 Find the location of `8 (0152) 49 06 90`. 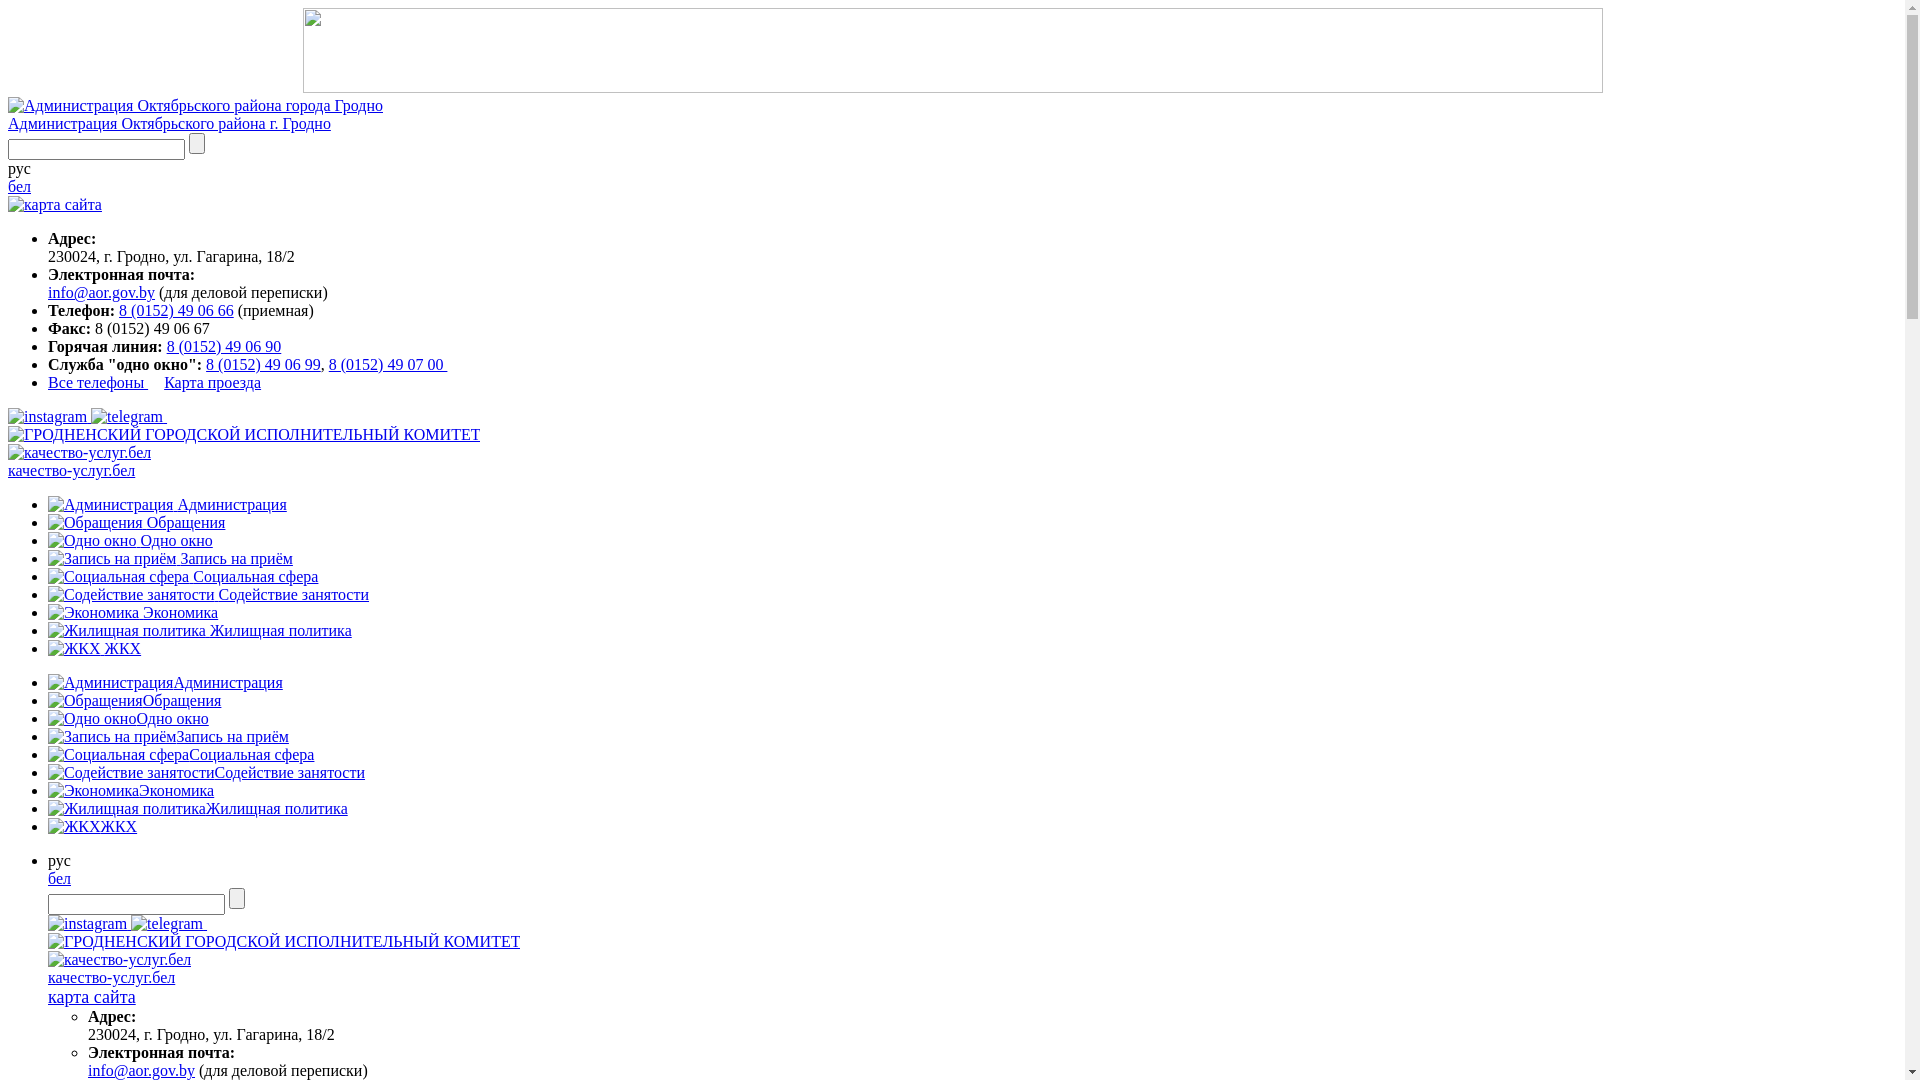

8 (0152) 49 06 90 is located at coordinates (224, 346).